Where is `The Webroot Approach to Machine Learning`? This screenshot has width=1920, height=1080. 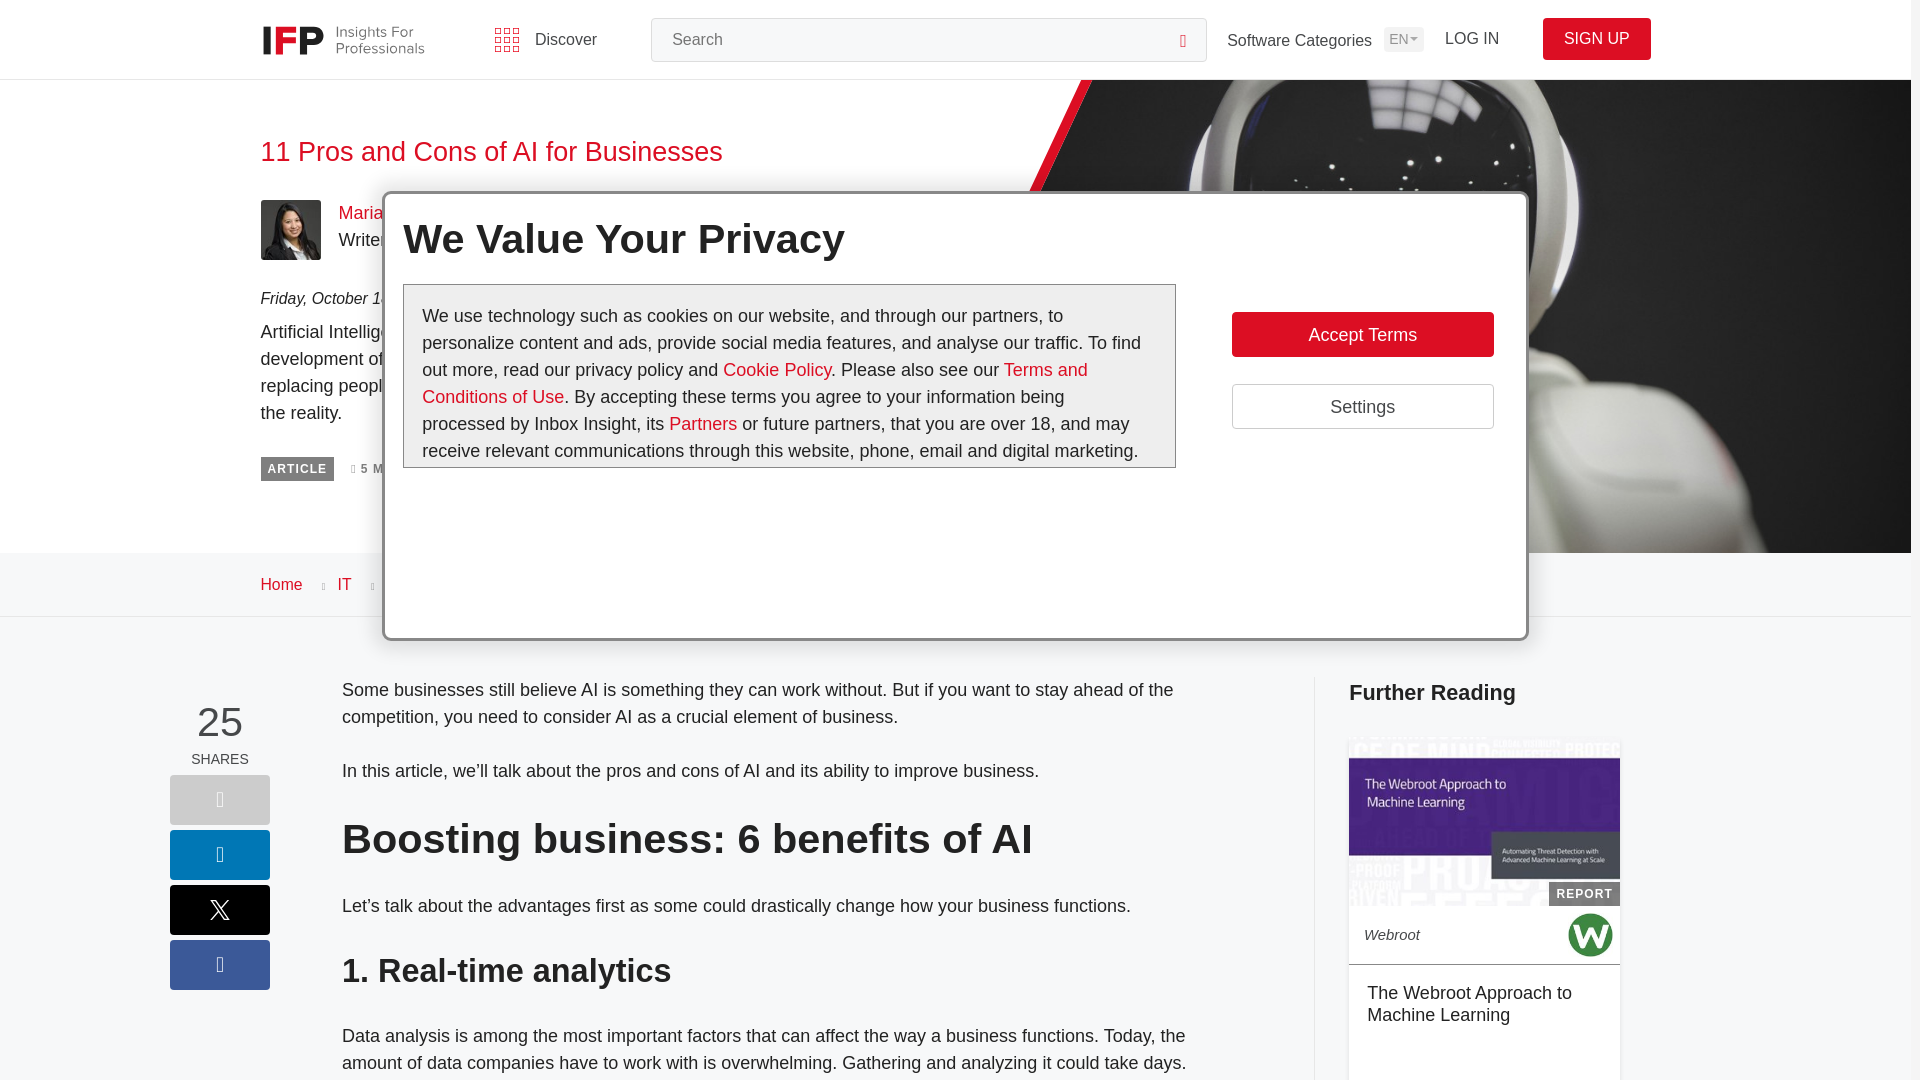
The Webroot Approach to Machine Learning is located at coordinates (1470, 1003).